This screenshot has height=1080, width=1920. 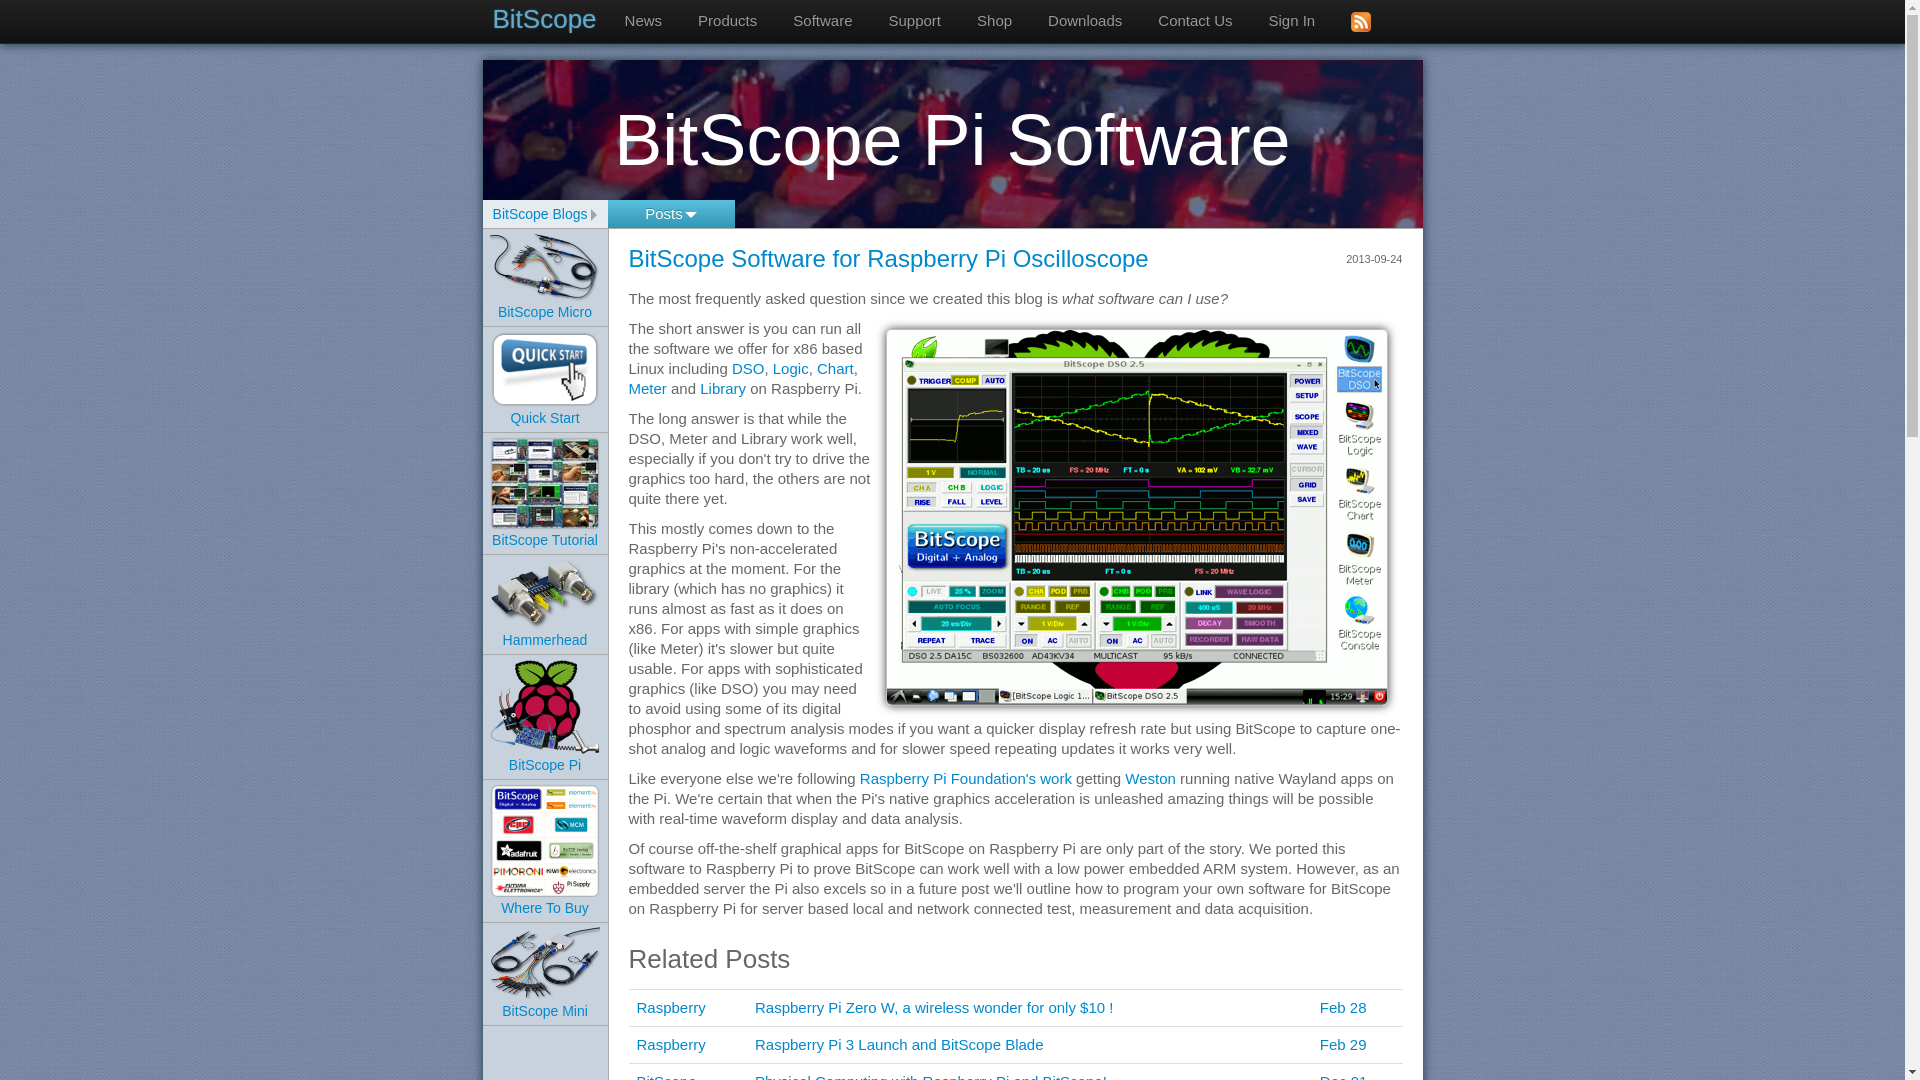 What do you see at coordinates (994, 21) in the screenshot?
I see `BitScope Online Store.` at bounding box center [994, 21].